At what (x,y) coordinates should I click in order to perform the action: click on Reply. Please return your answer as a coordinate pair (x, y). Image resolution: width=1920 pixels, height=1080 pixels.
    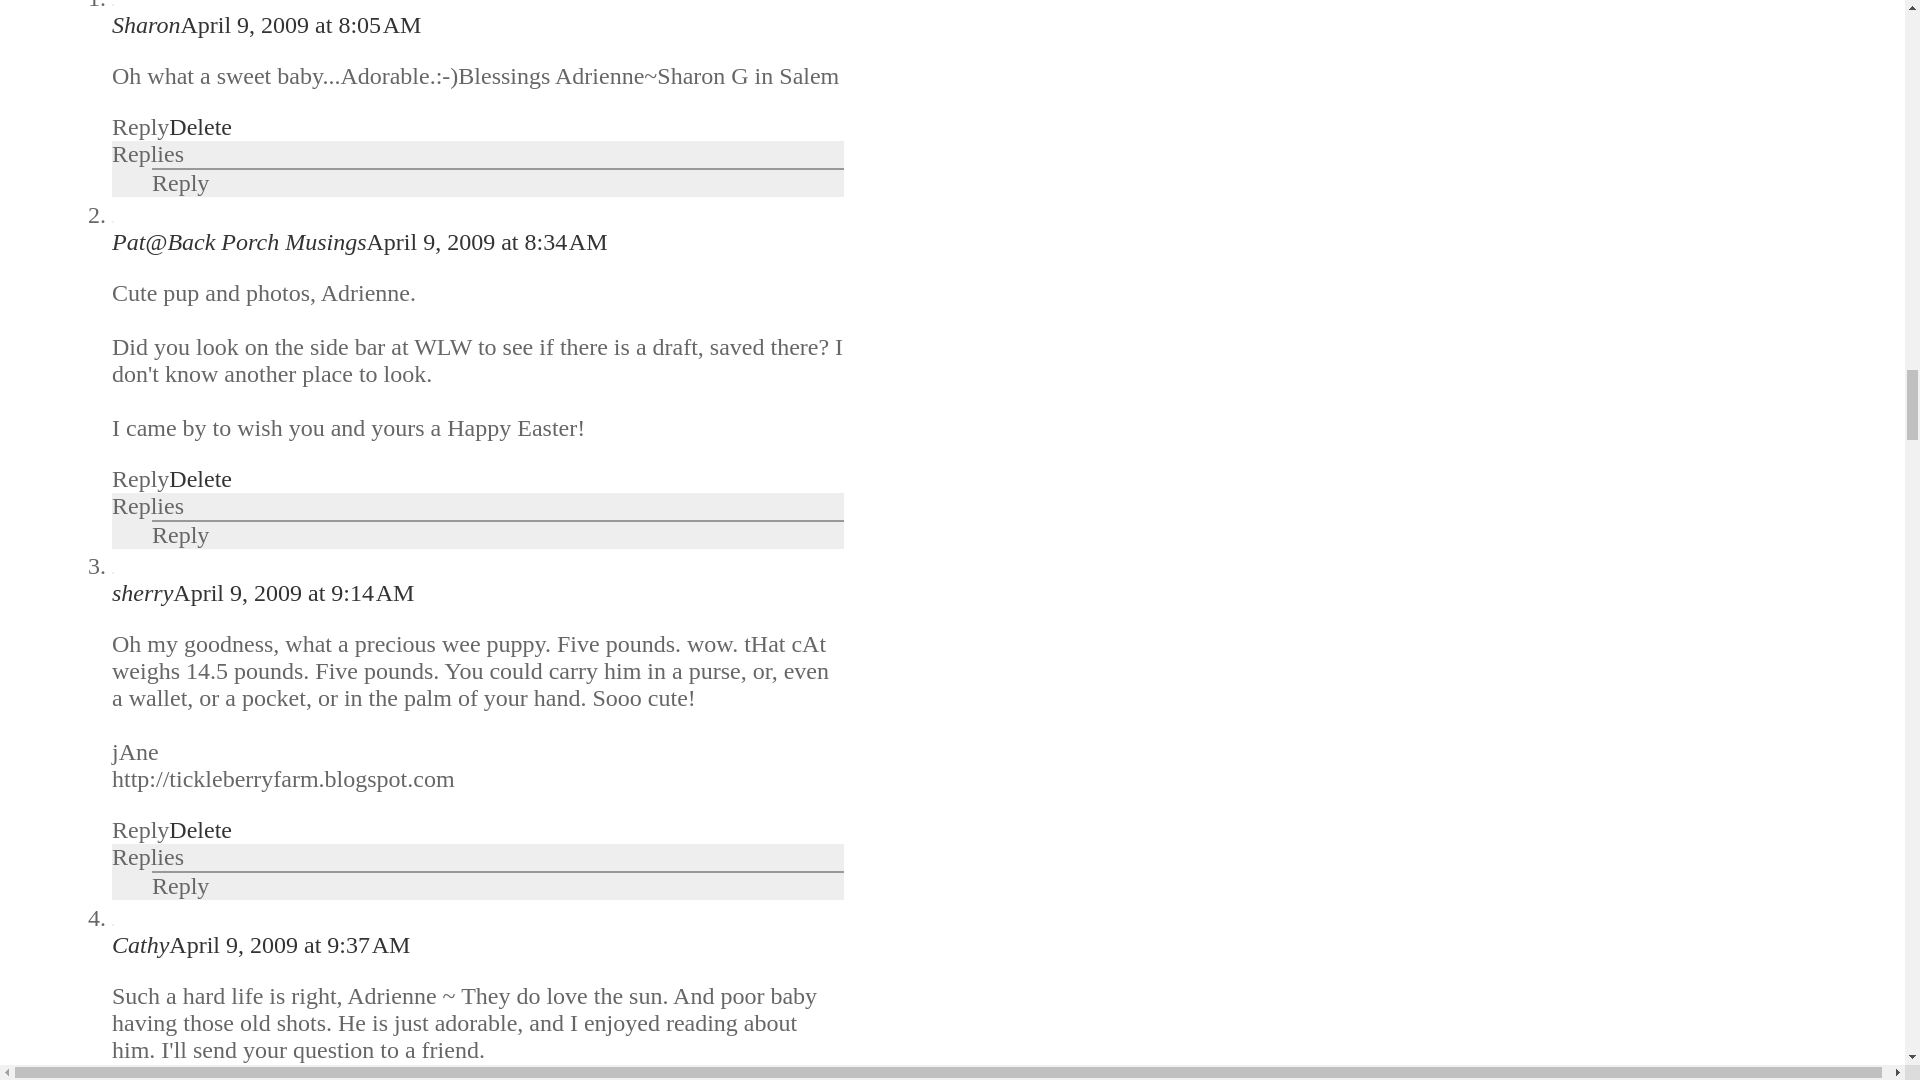
    Looking at the image, I should click on (180, 182).